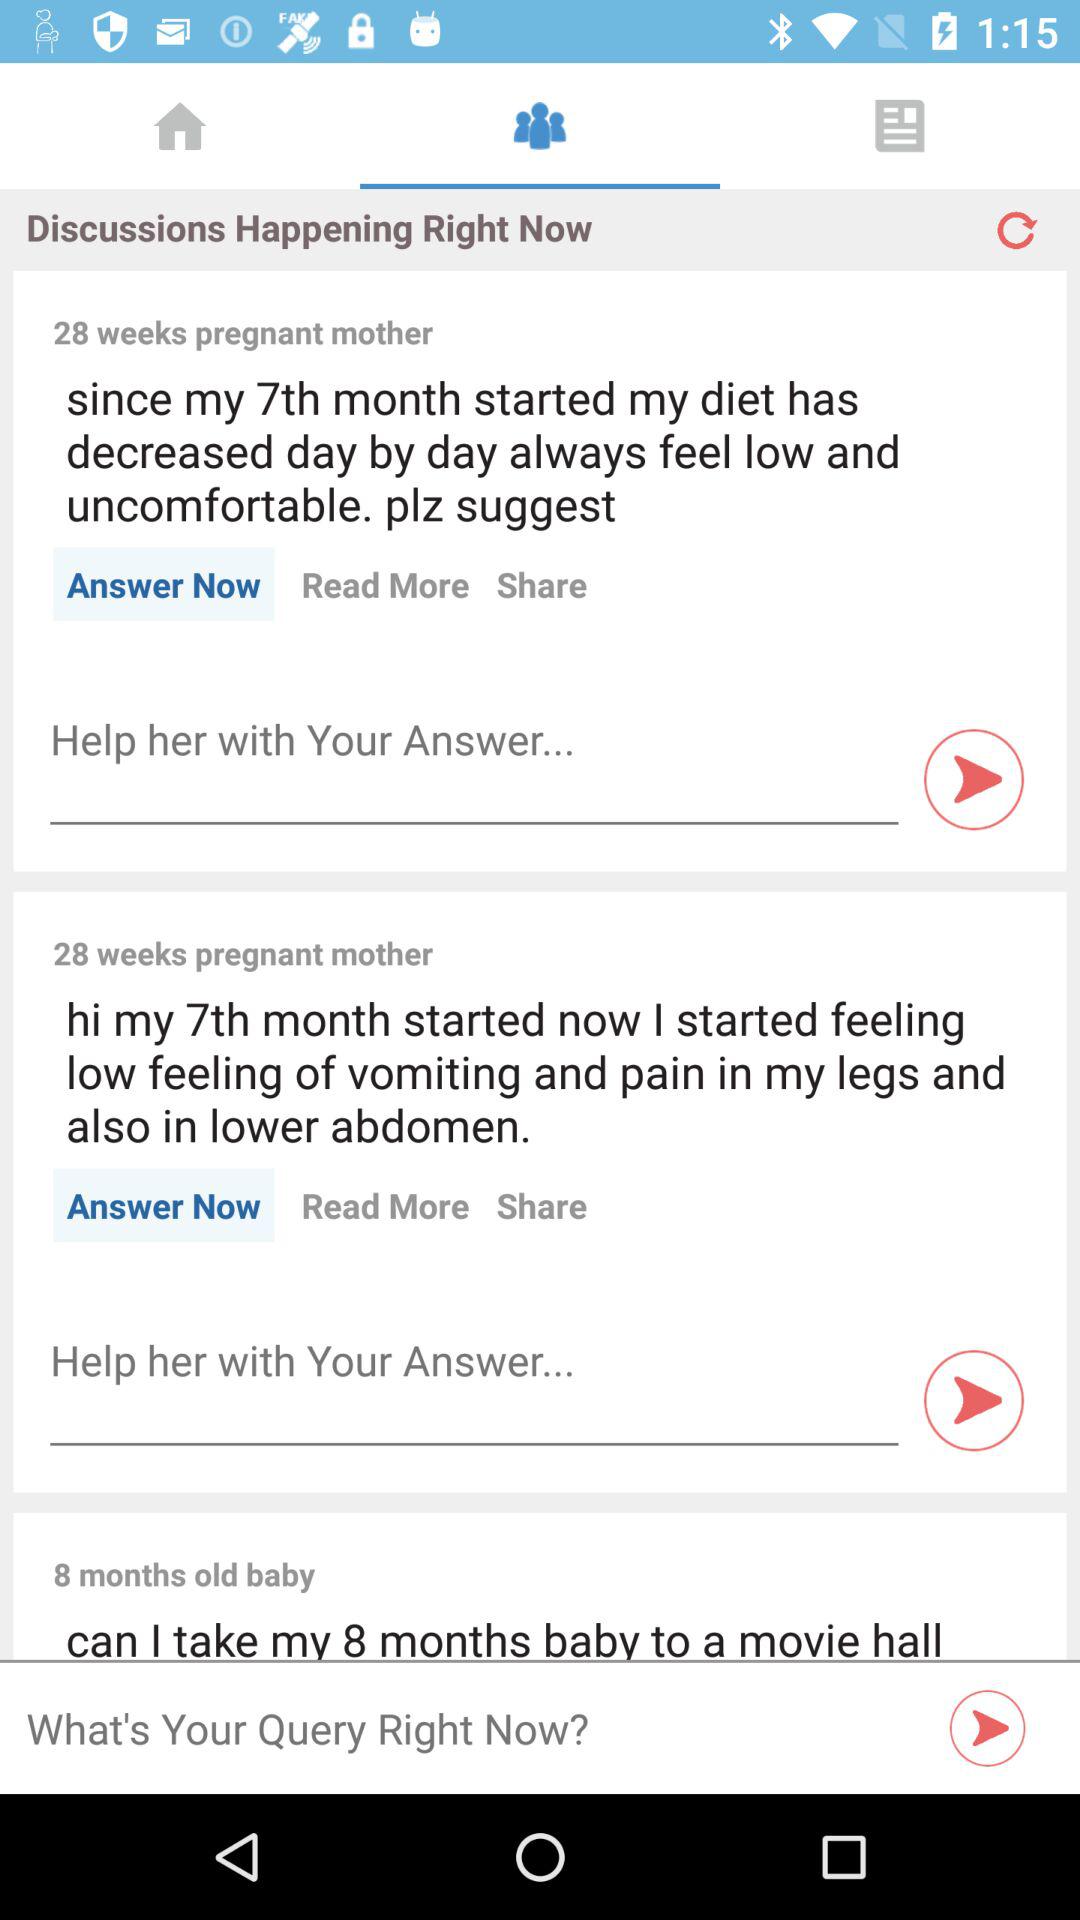 This screenshot has width=1080, height=1920. What do you see at coordinates (684, 1552) in the screenshot?
I see `choose icon next to the 8 months old icon` at bounding box center [684, 1552].